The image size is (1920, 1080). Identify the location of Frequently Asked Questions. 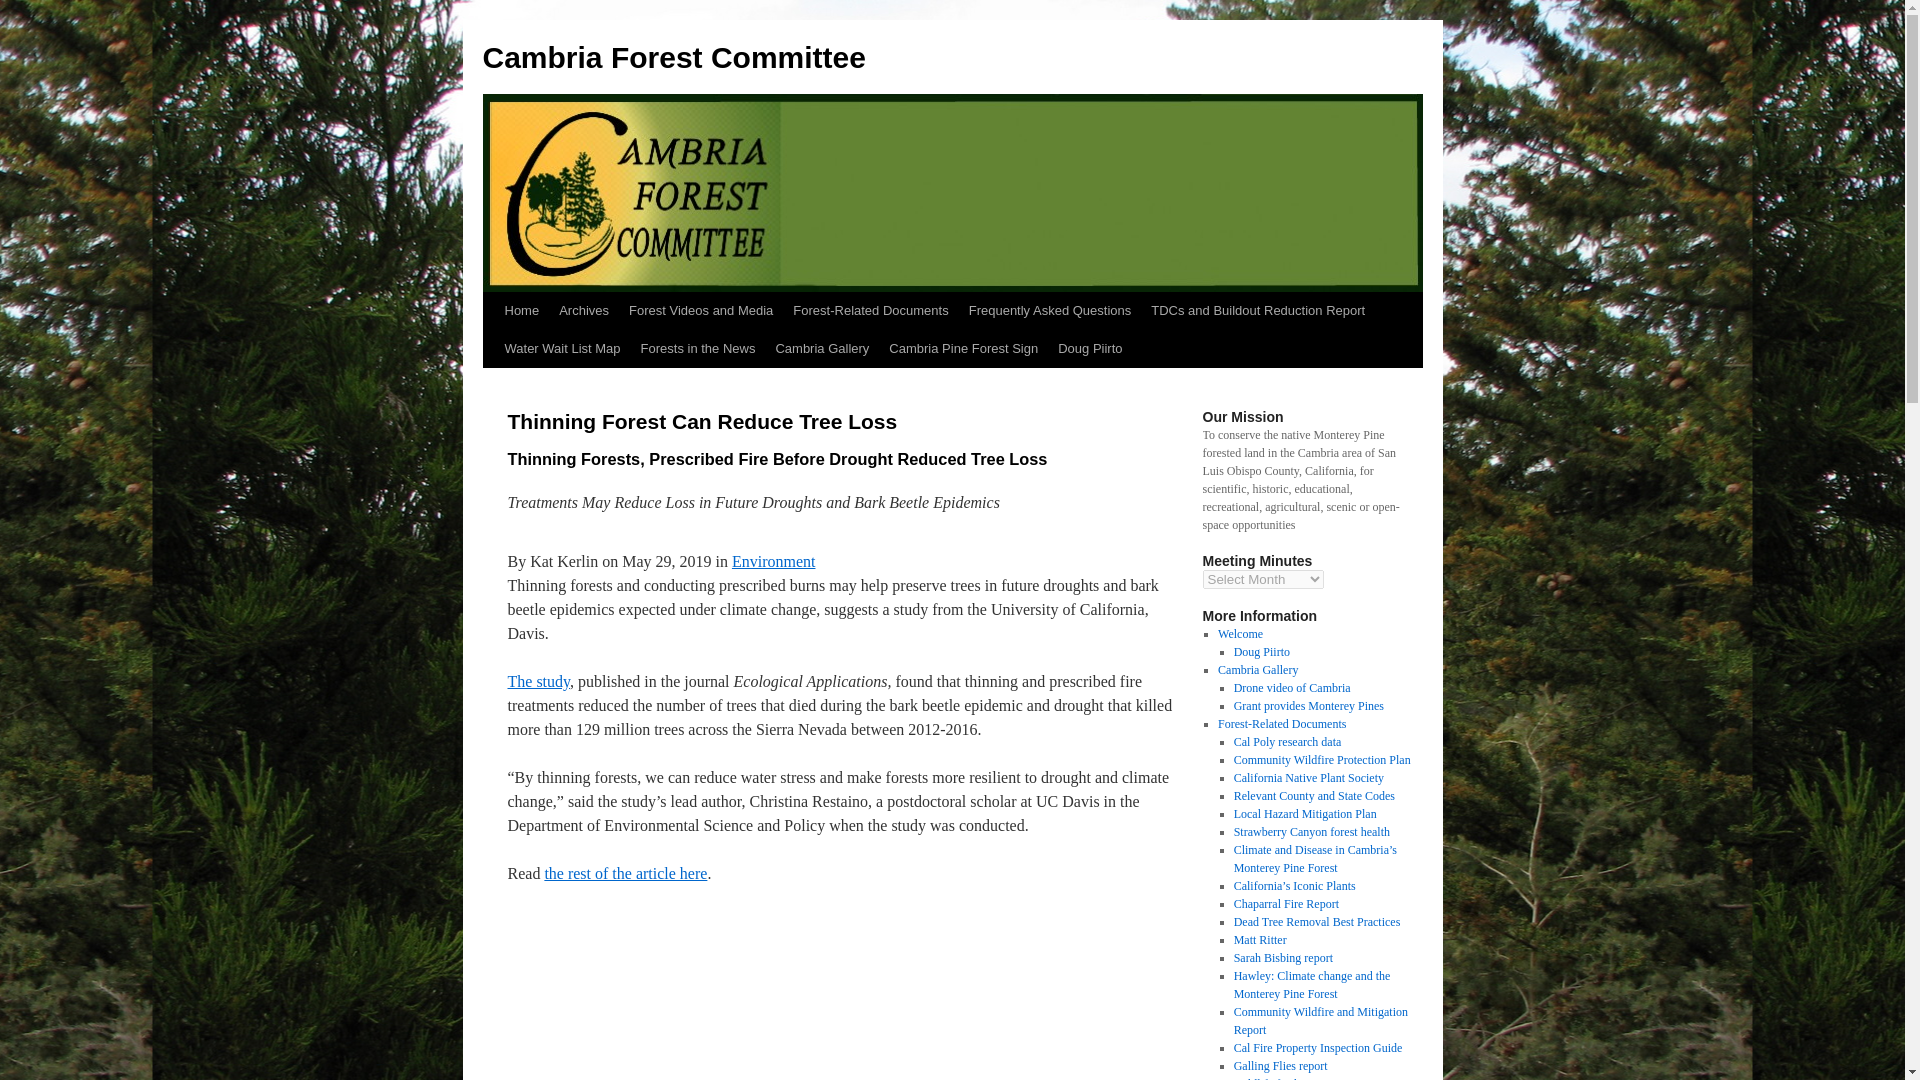
(1050, 310).